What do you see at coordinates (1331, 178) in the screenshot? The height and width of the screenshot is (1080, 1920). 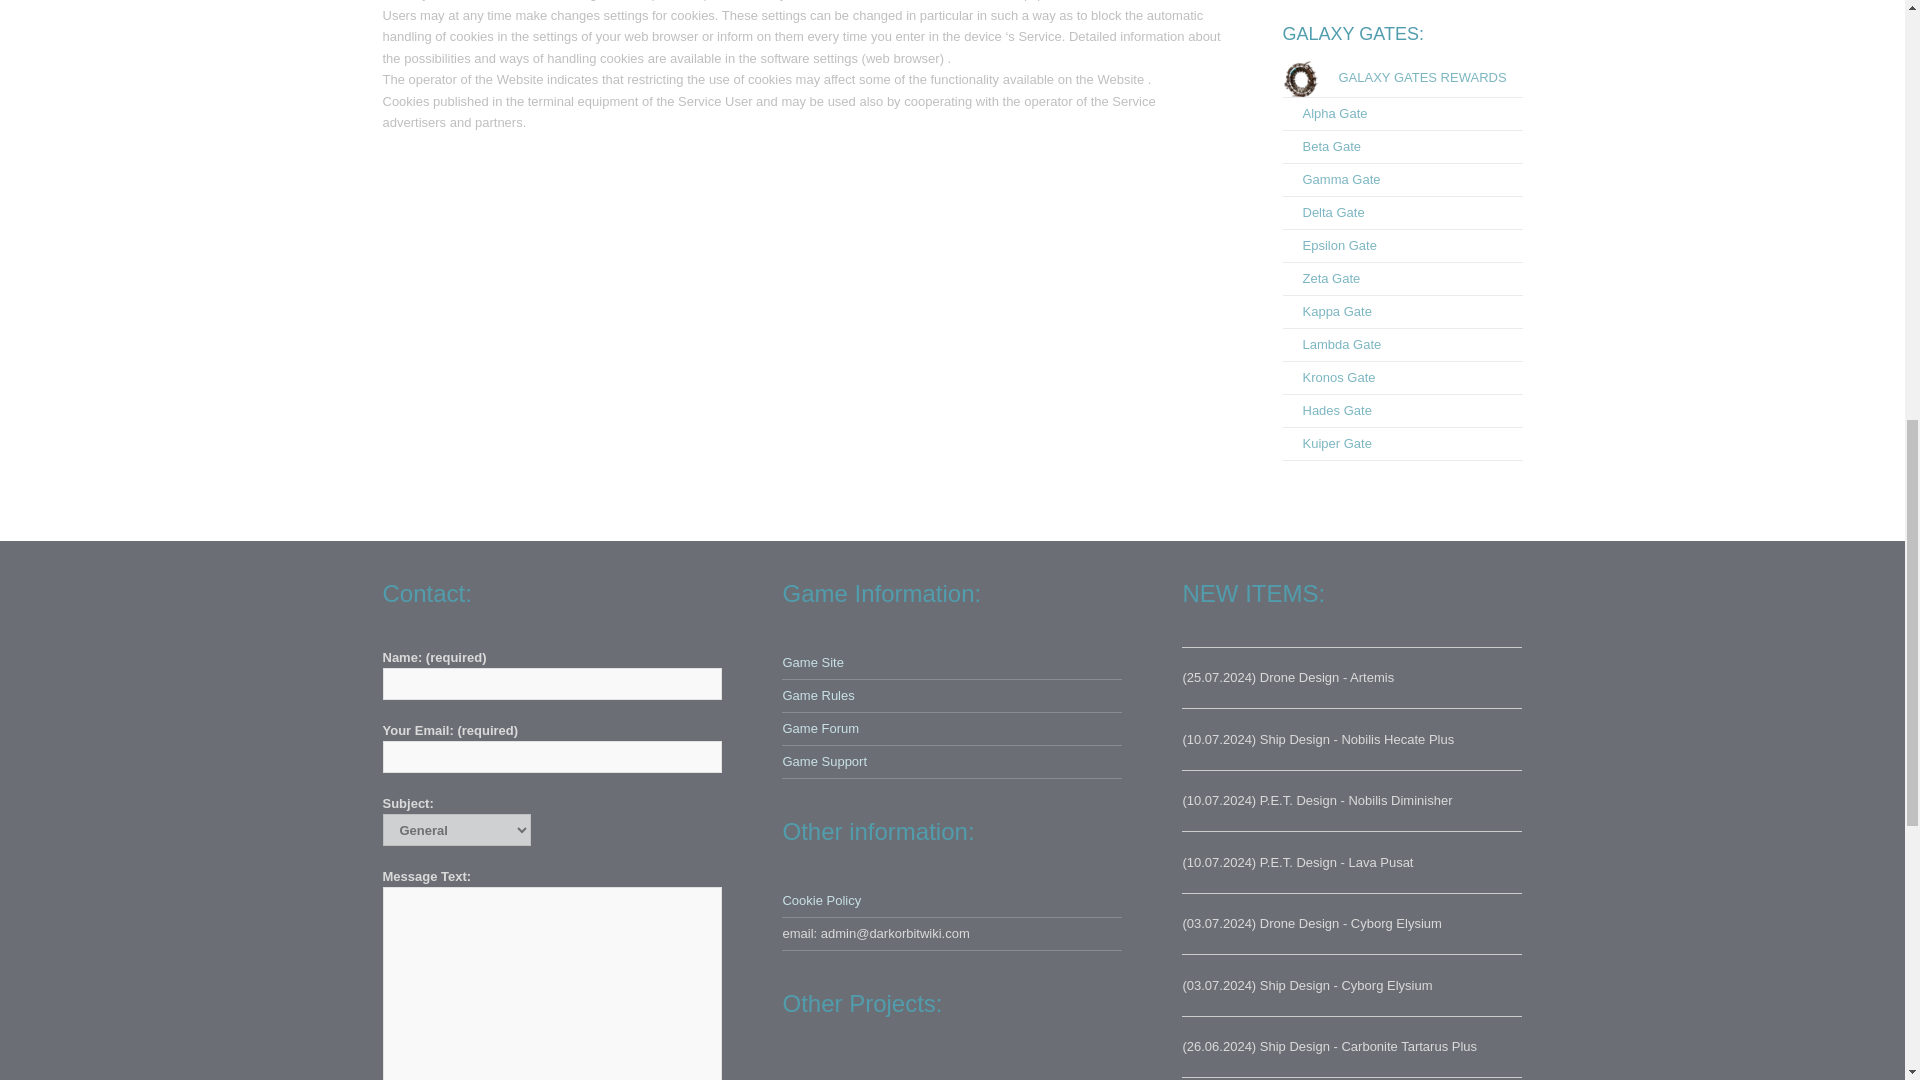 I see `Gamma Gate` at bounding box center [1331, 178].